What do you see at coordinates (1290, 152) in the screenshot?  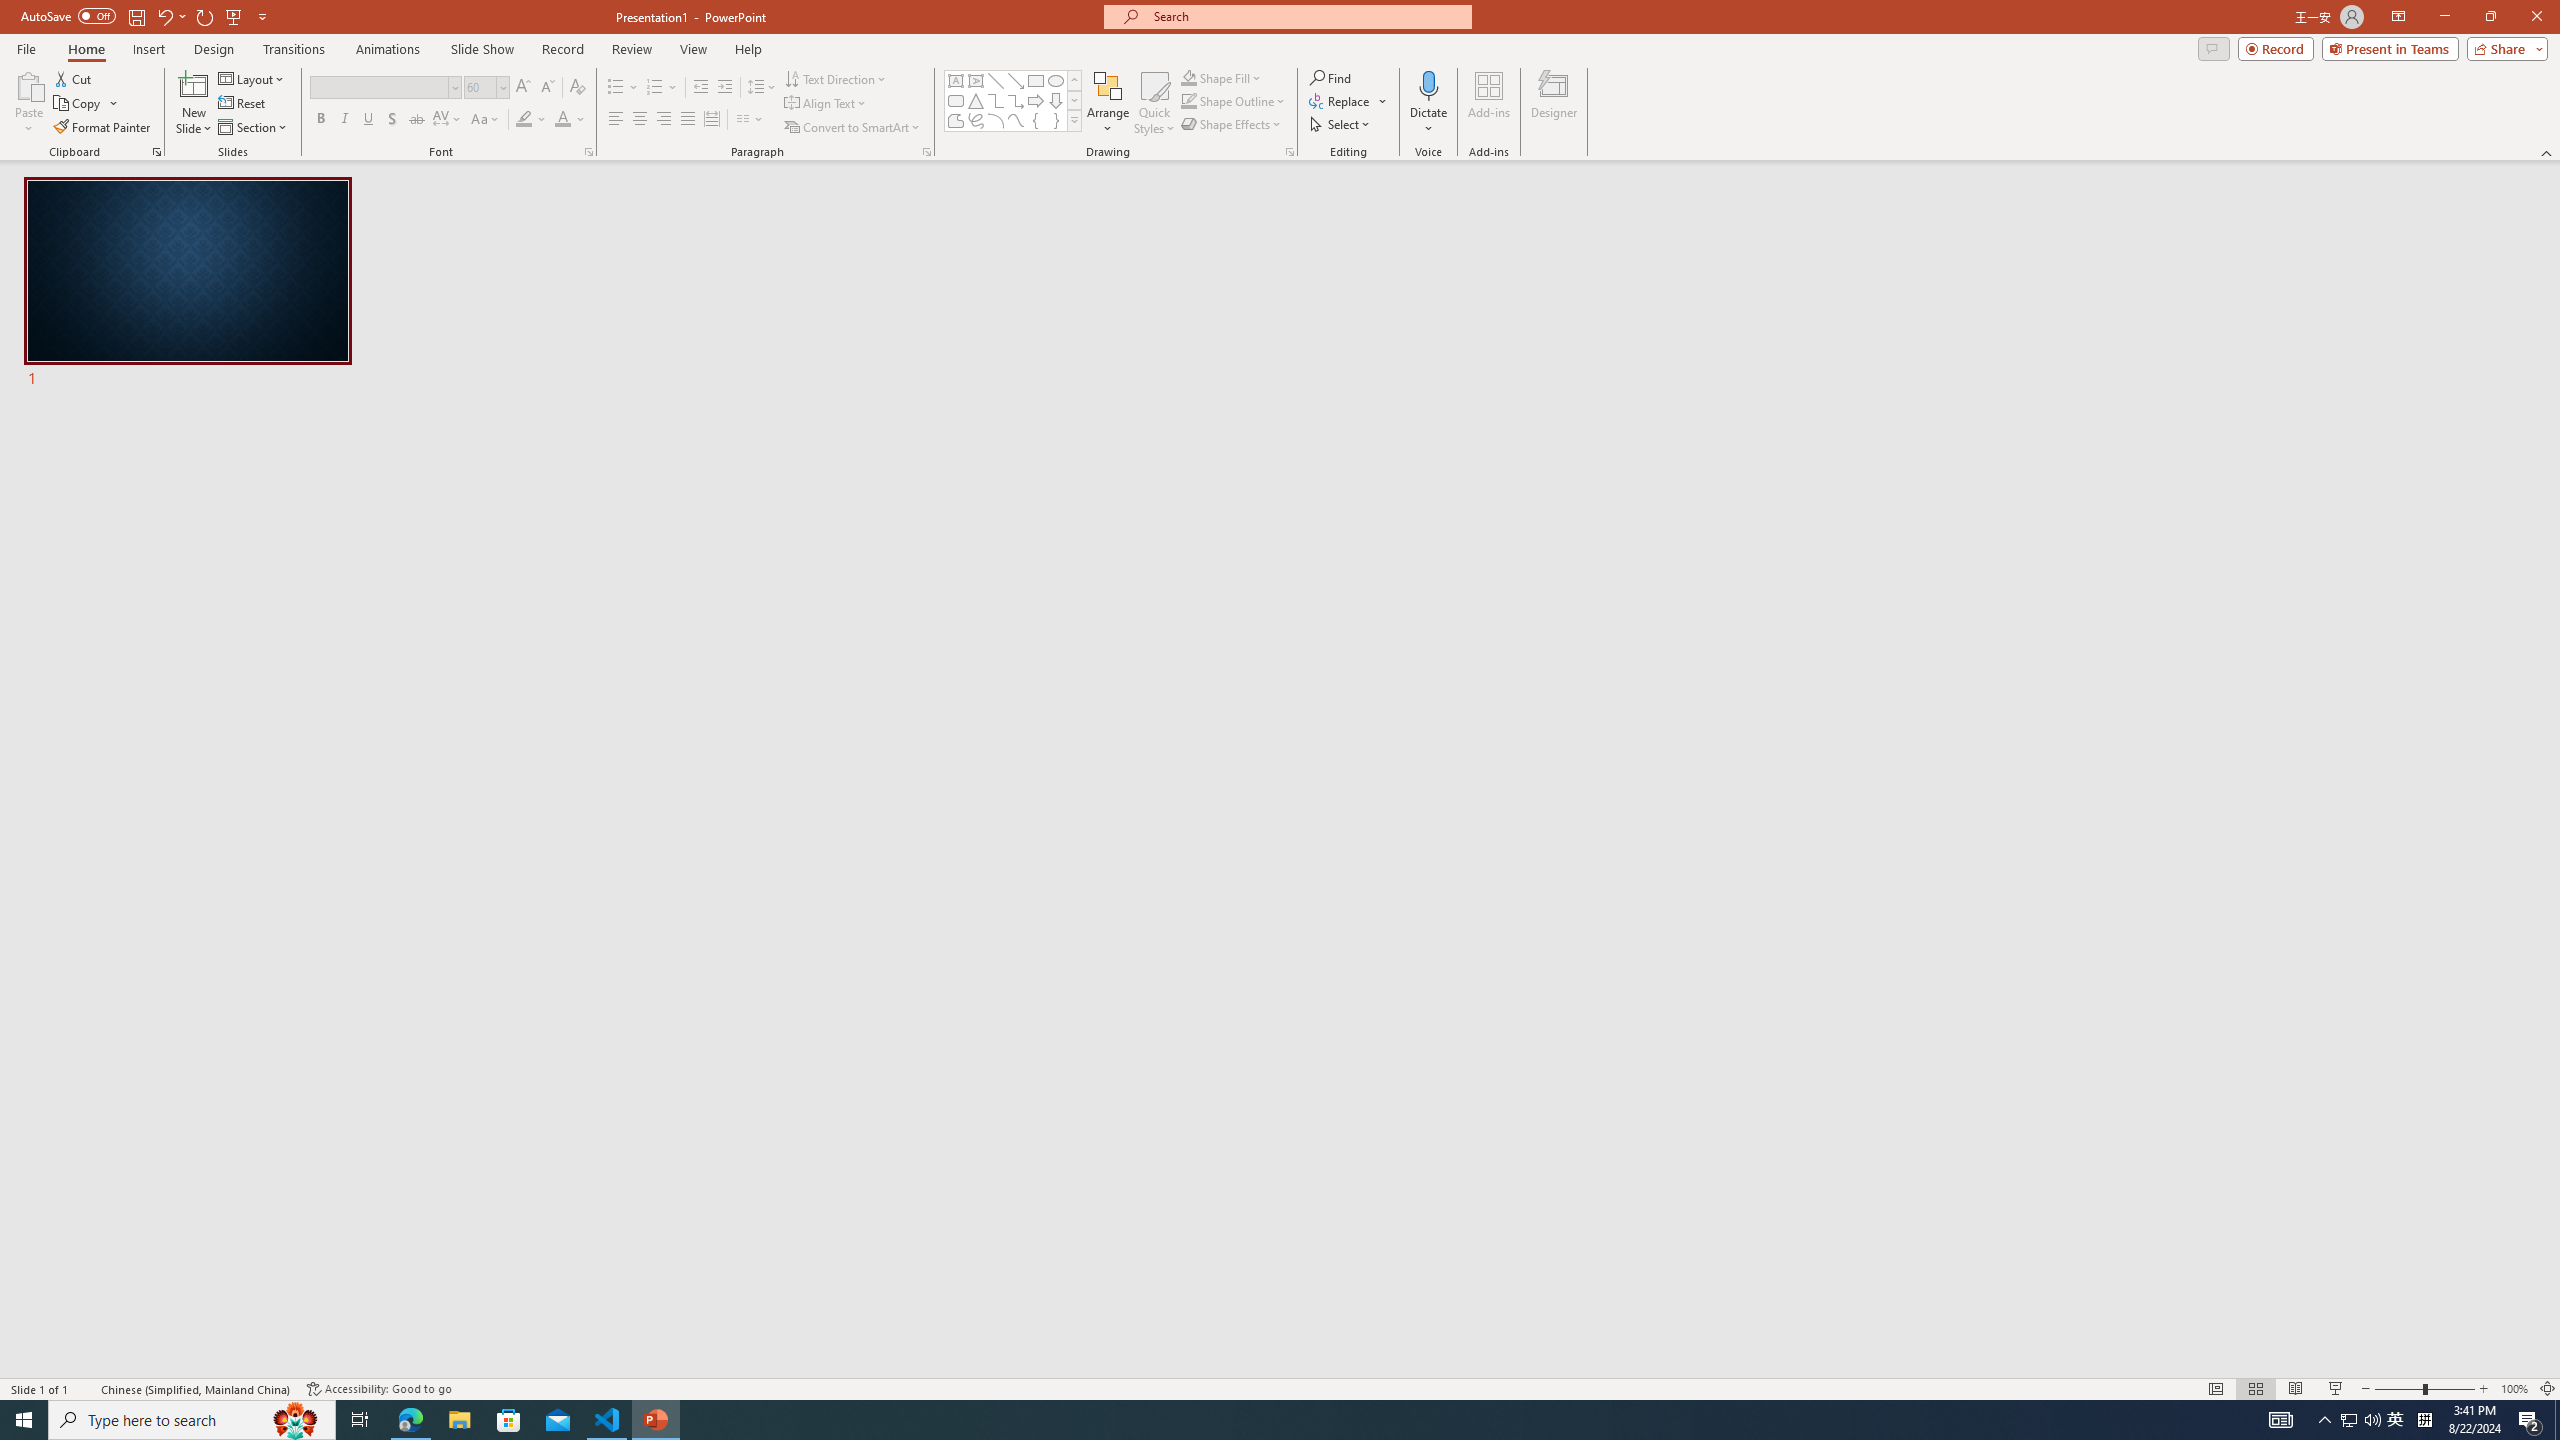 I see `Format Object...` at bounding box center [1290, 152].